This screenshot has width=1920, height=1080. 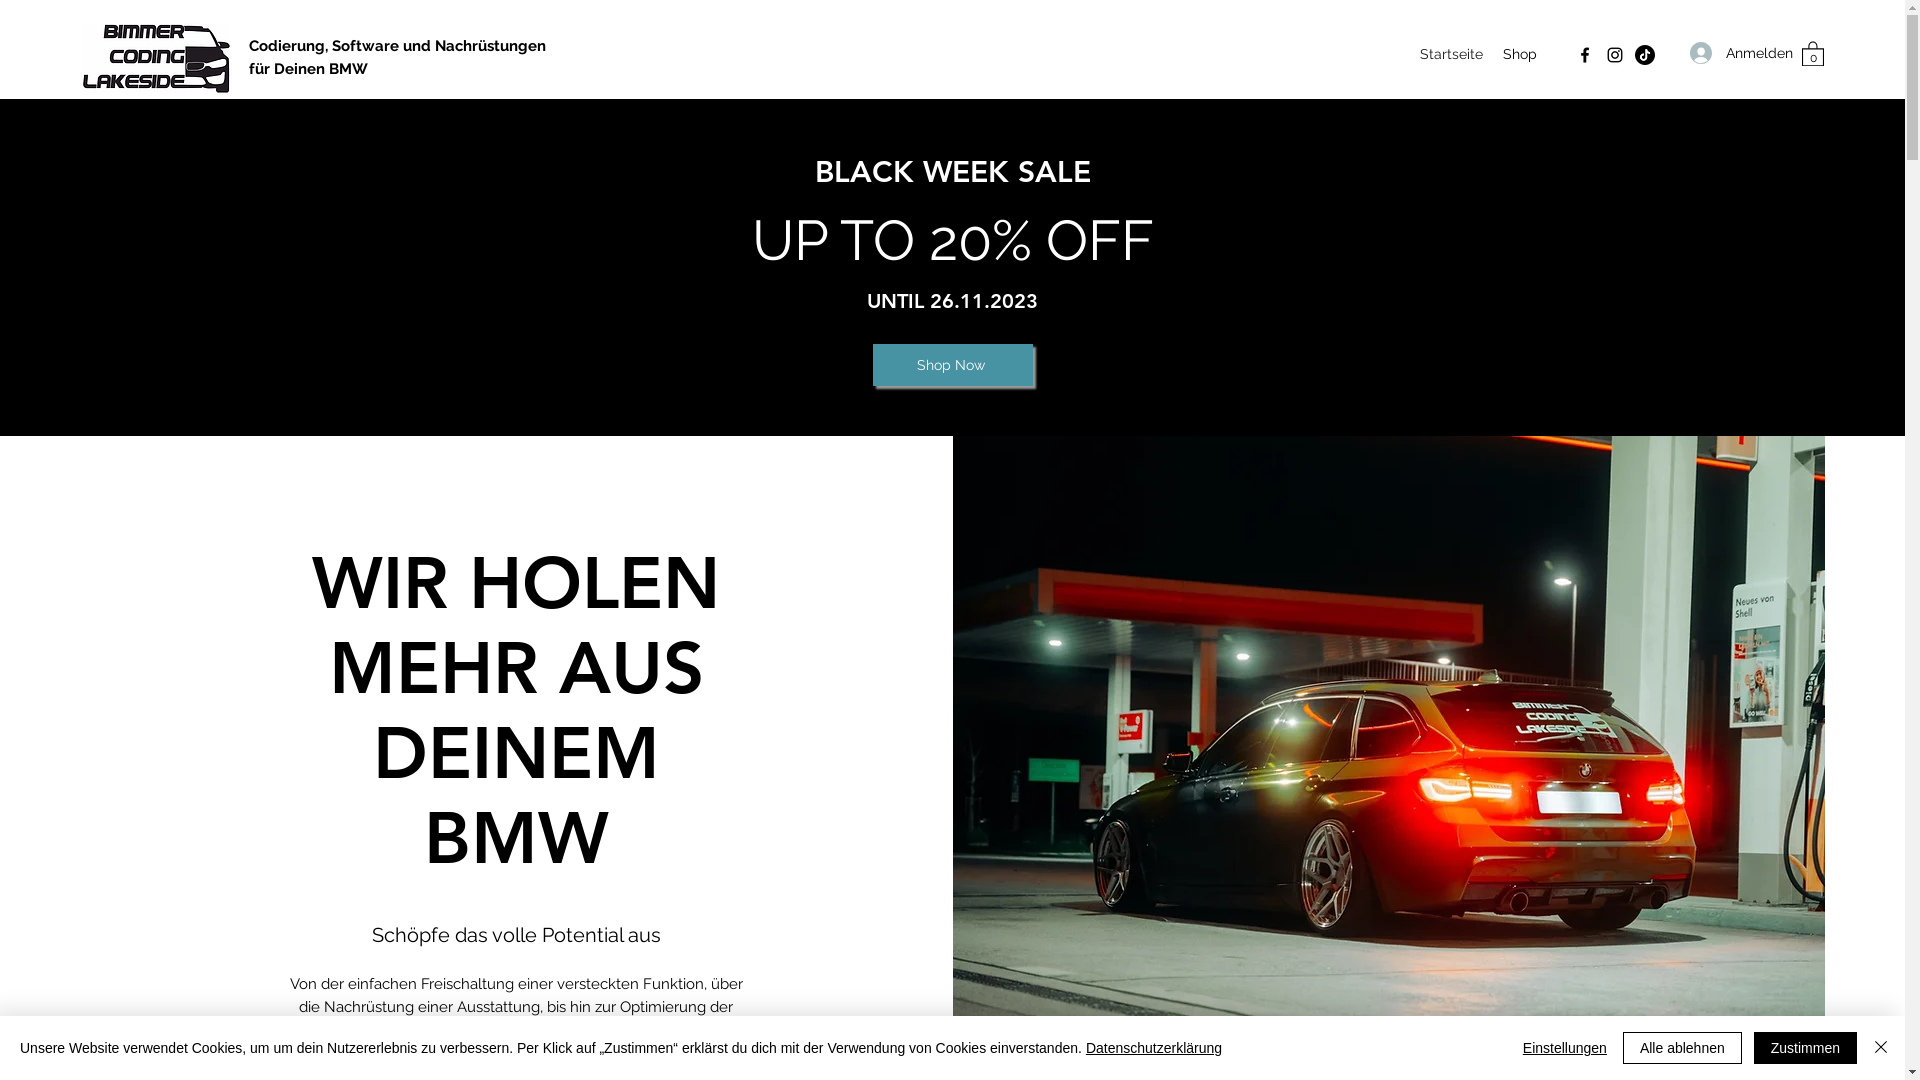 What do you see at coordinates (1452, 54) in the screenshot?
I see `Startseite` at bounding box center [1452, 54].